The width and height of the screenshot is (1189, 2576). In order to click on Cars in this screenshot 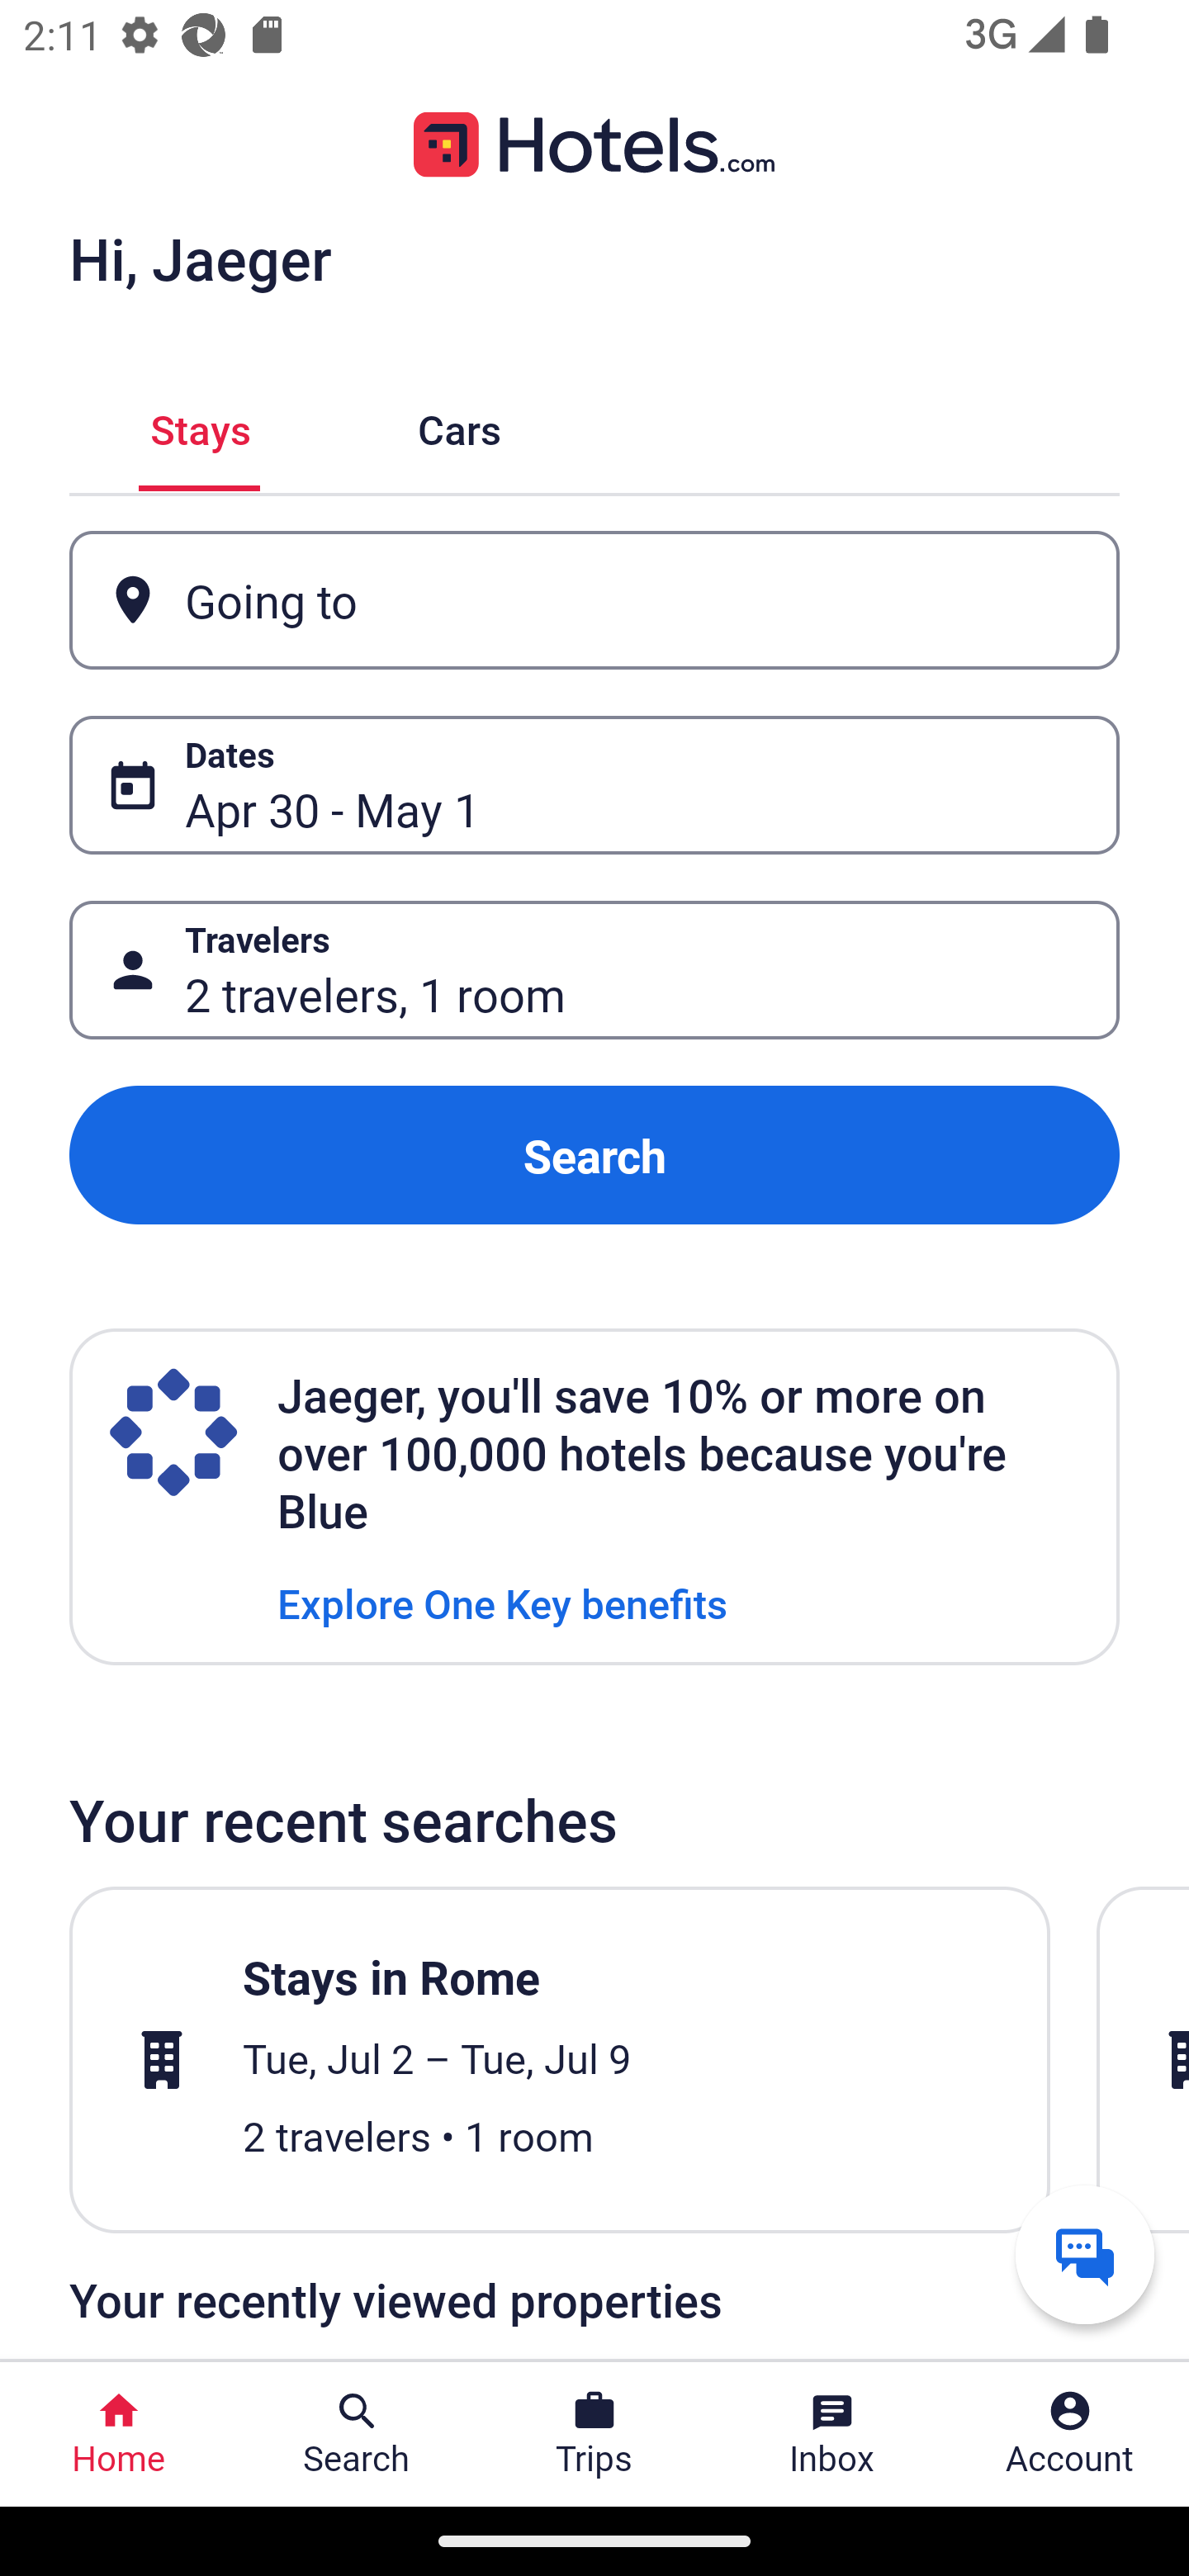, I will do `click(459, 426)`.